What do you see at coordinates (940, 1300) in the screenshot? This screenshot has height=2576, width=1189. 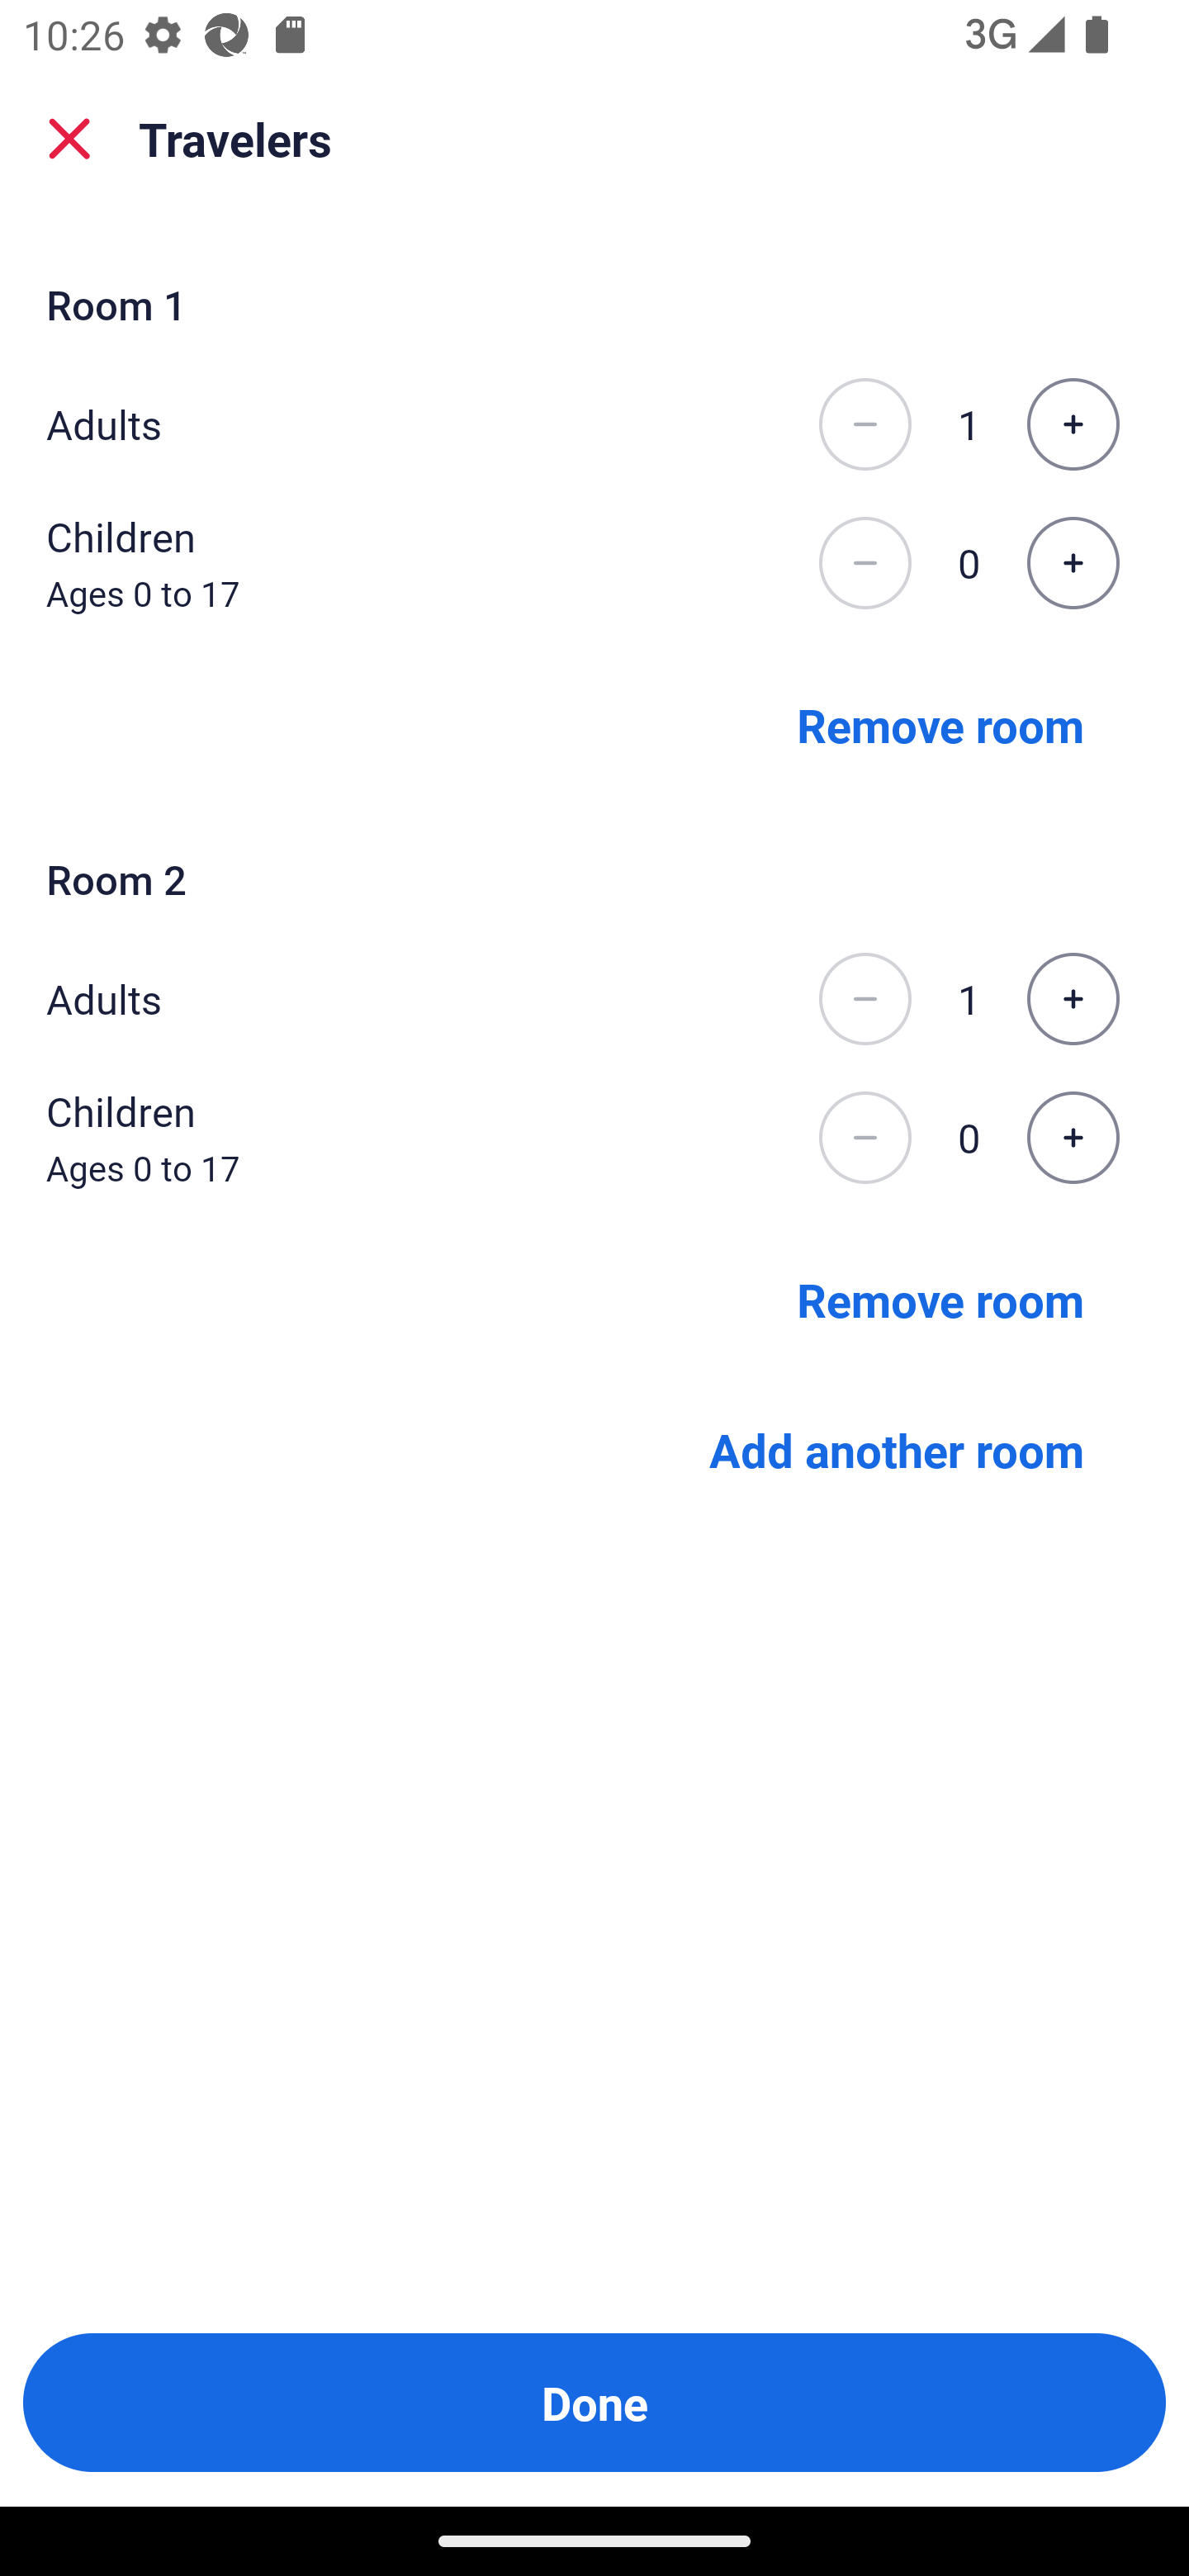 I see `Remove room` at bounding box center [940, 1300].